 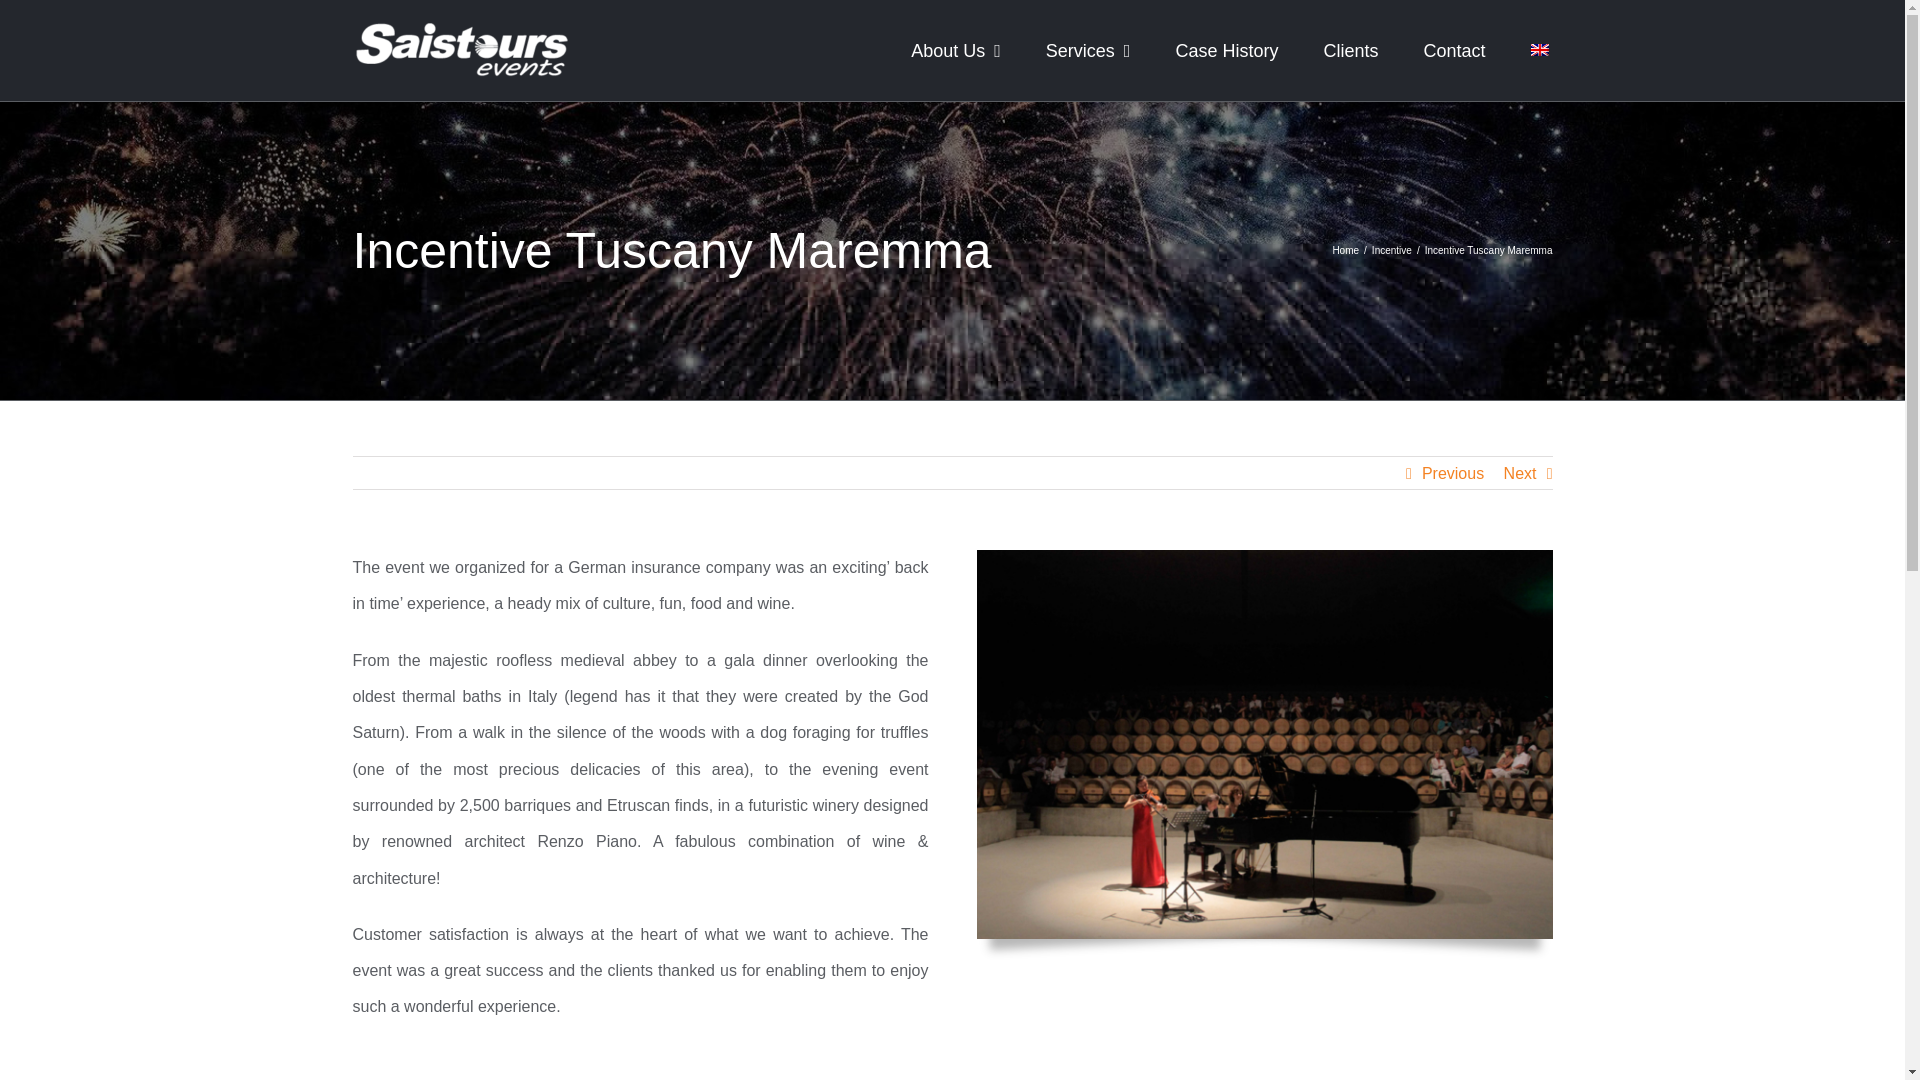 I want to click on Incentive, so click(x=1392, y=250).